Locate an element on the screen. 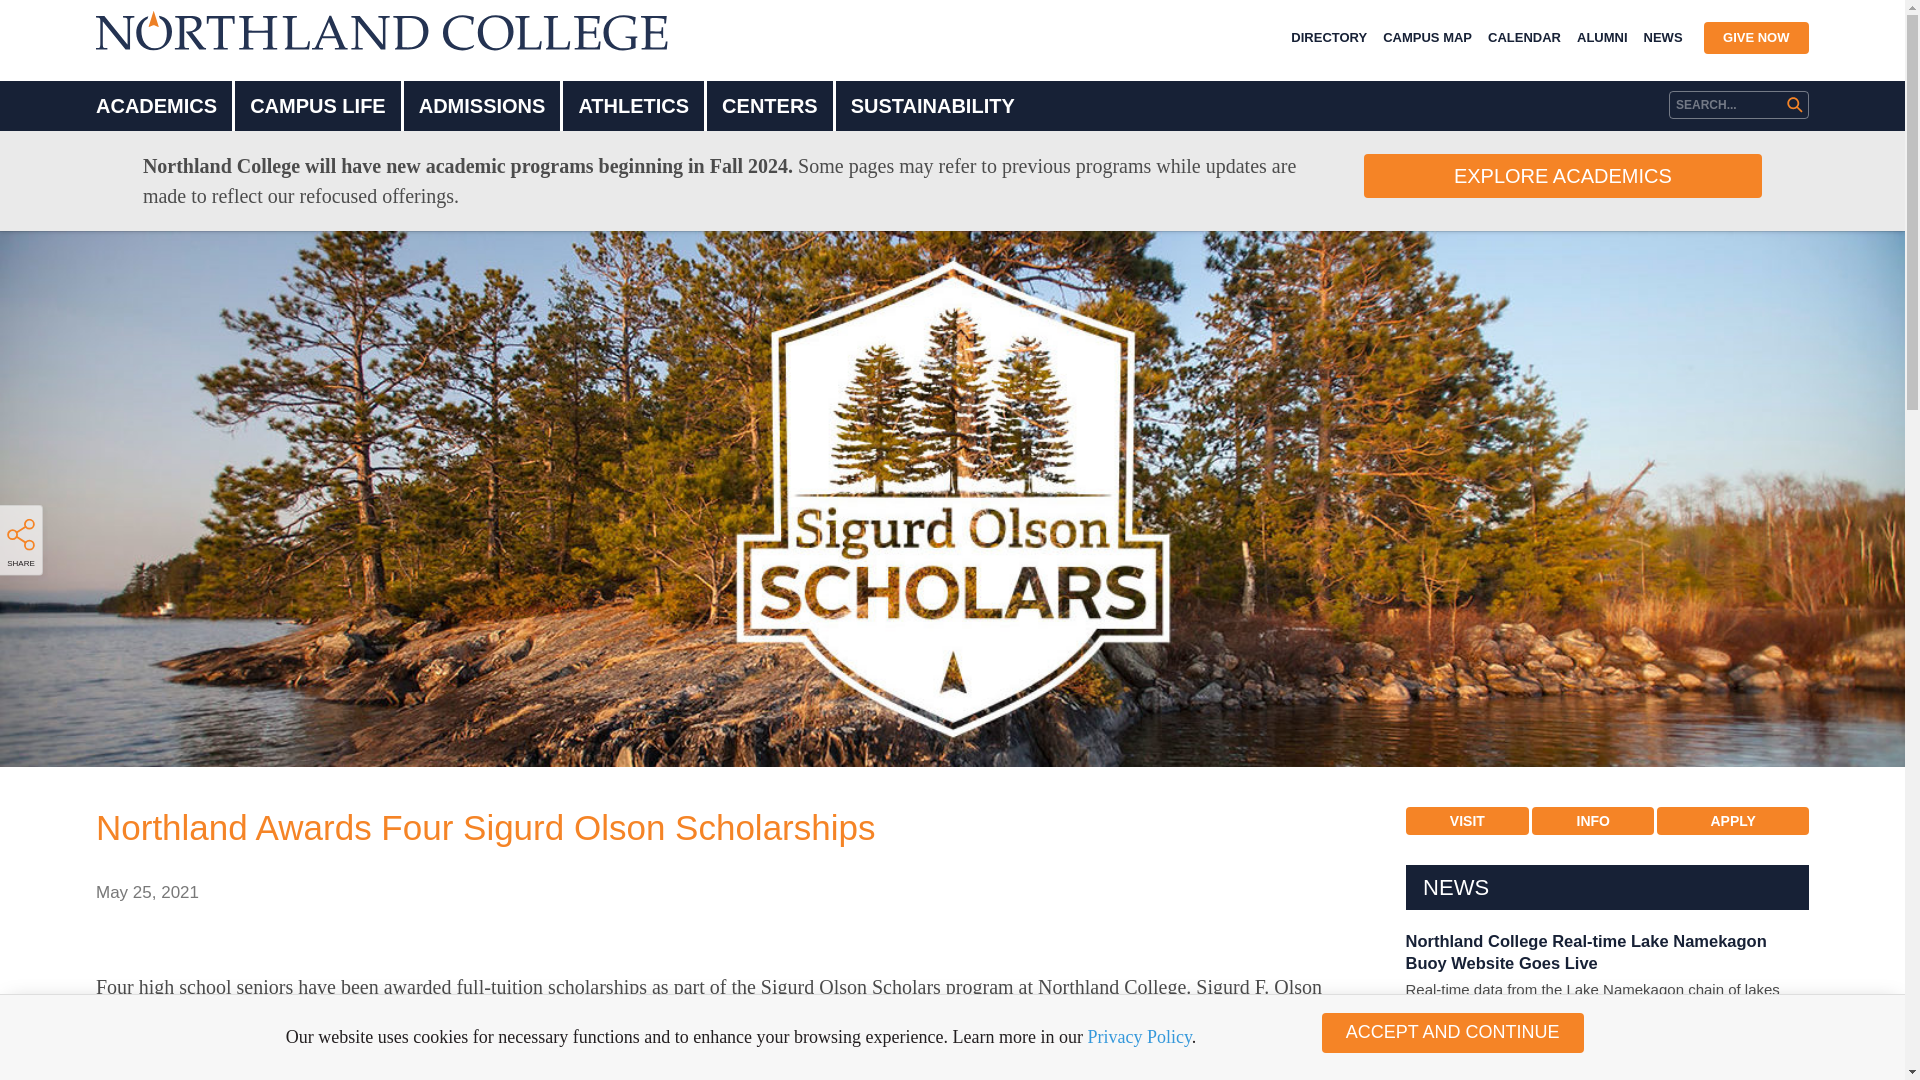  ACADEMICS is located at coordinates (156, 106).